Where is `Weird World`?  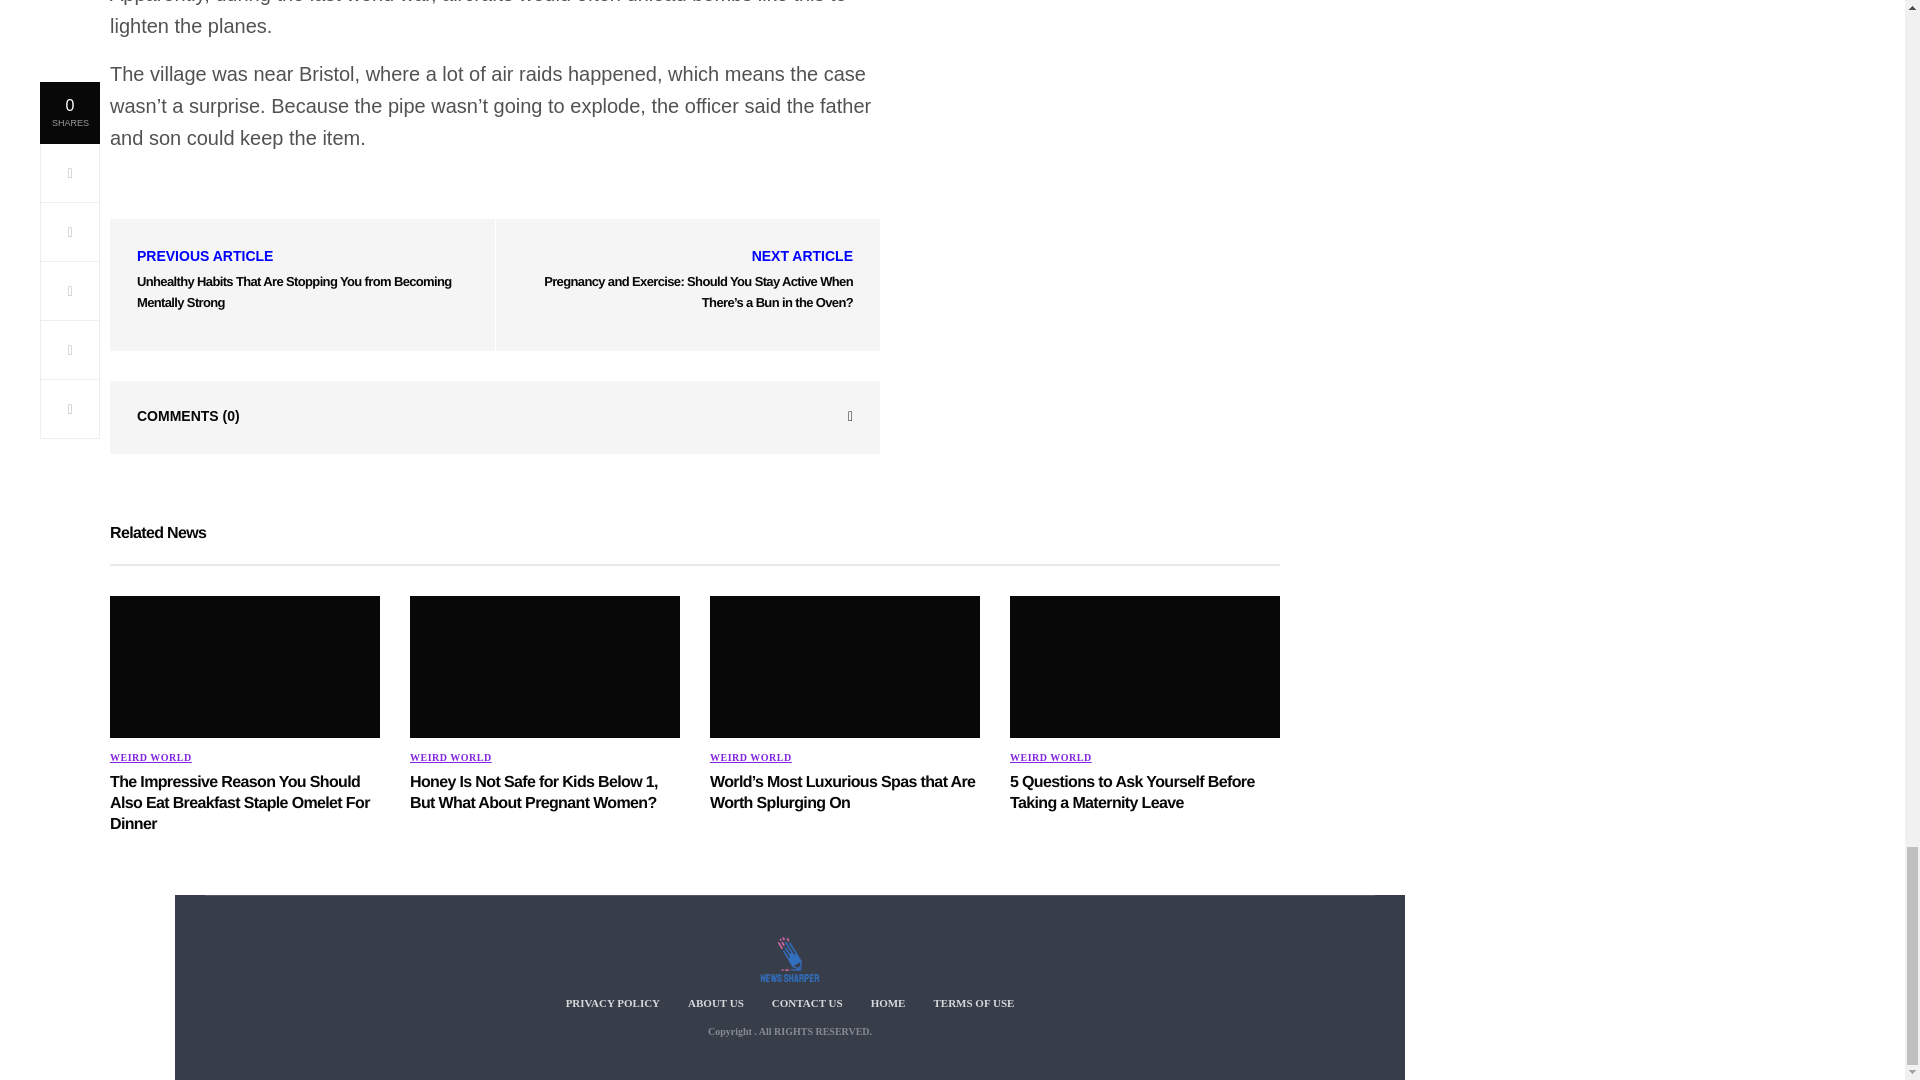 Weird World is located at coordinates (750, 757).